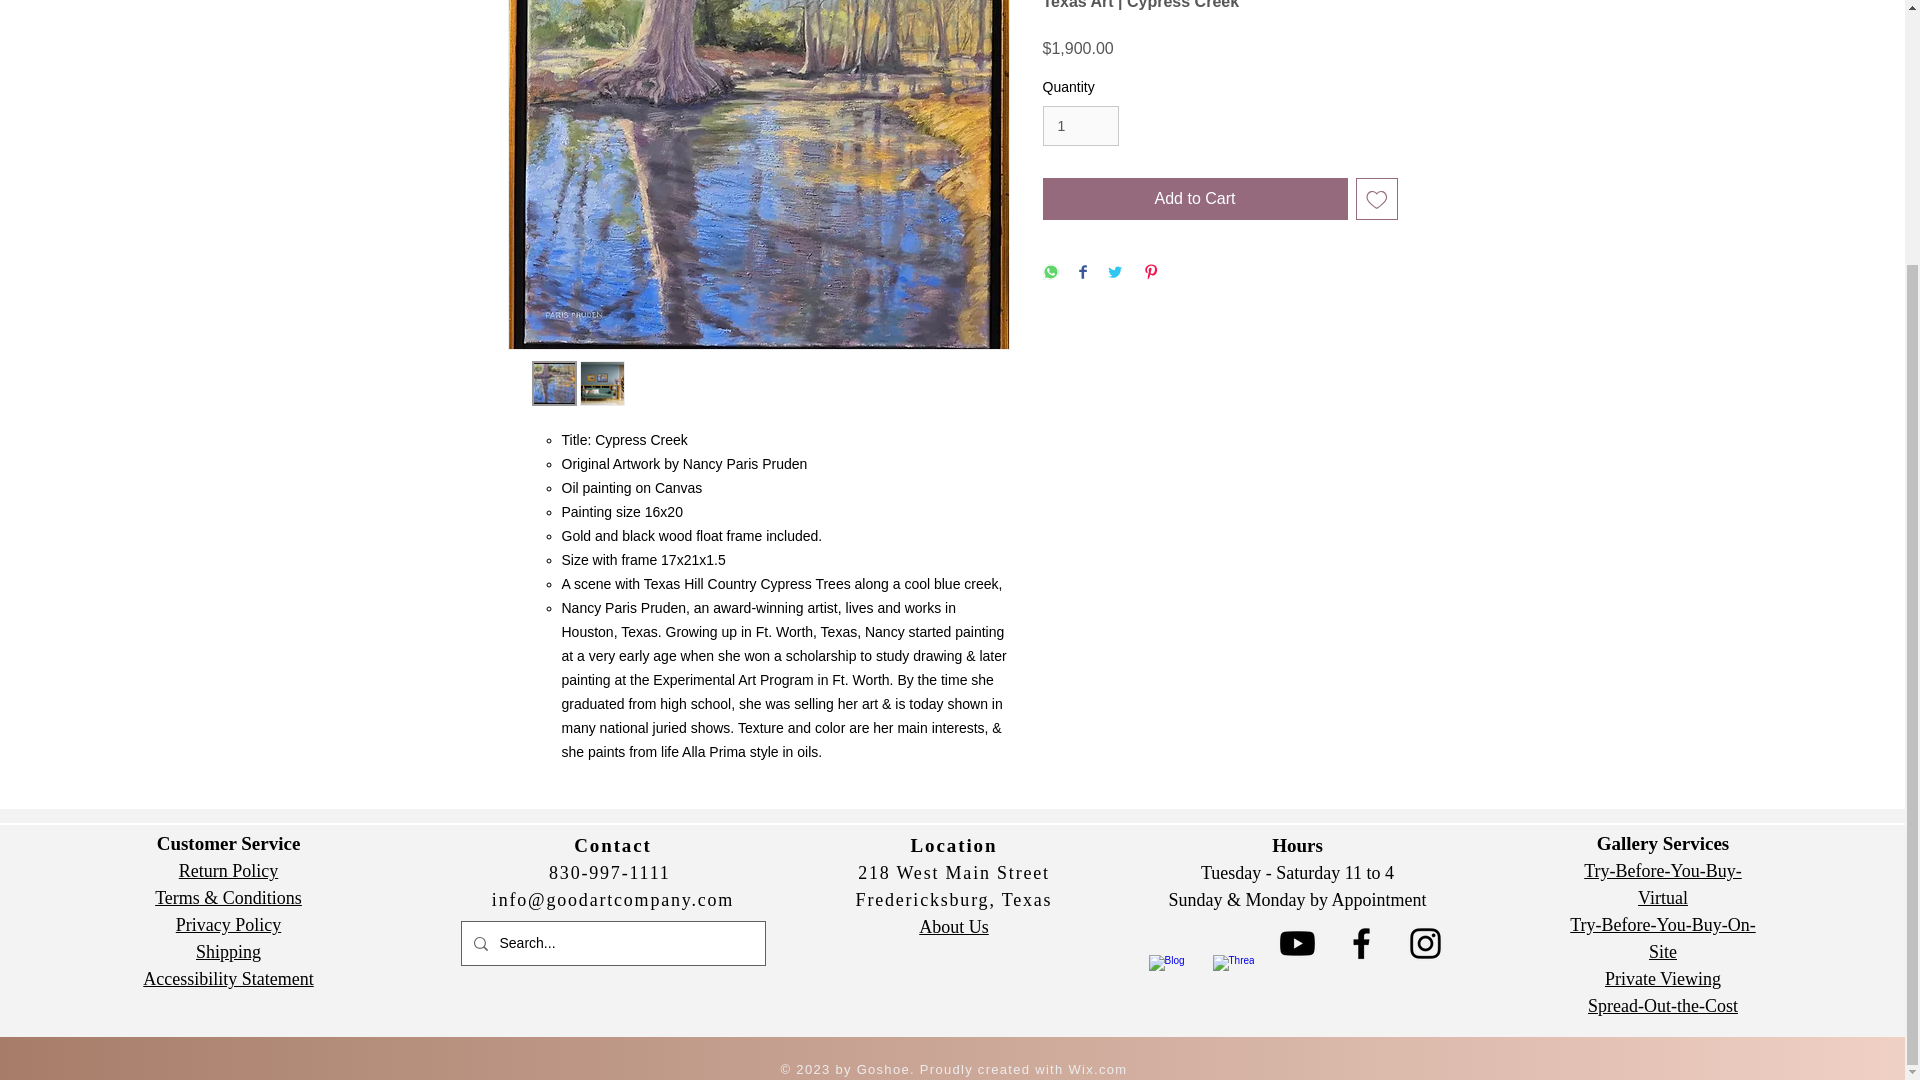 The height and width of the screenshot is (1080, 1920). Describe the element at coordinates (1080, 126) in the screenshot. I see `1` at that location.